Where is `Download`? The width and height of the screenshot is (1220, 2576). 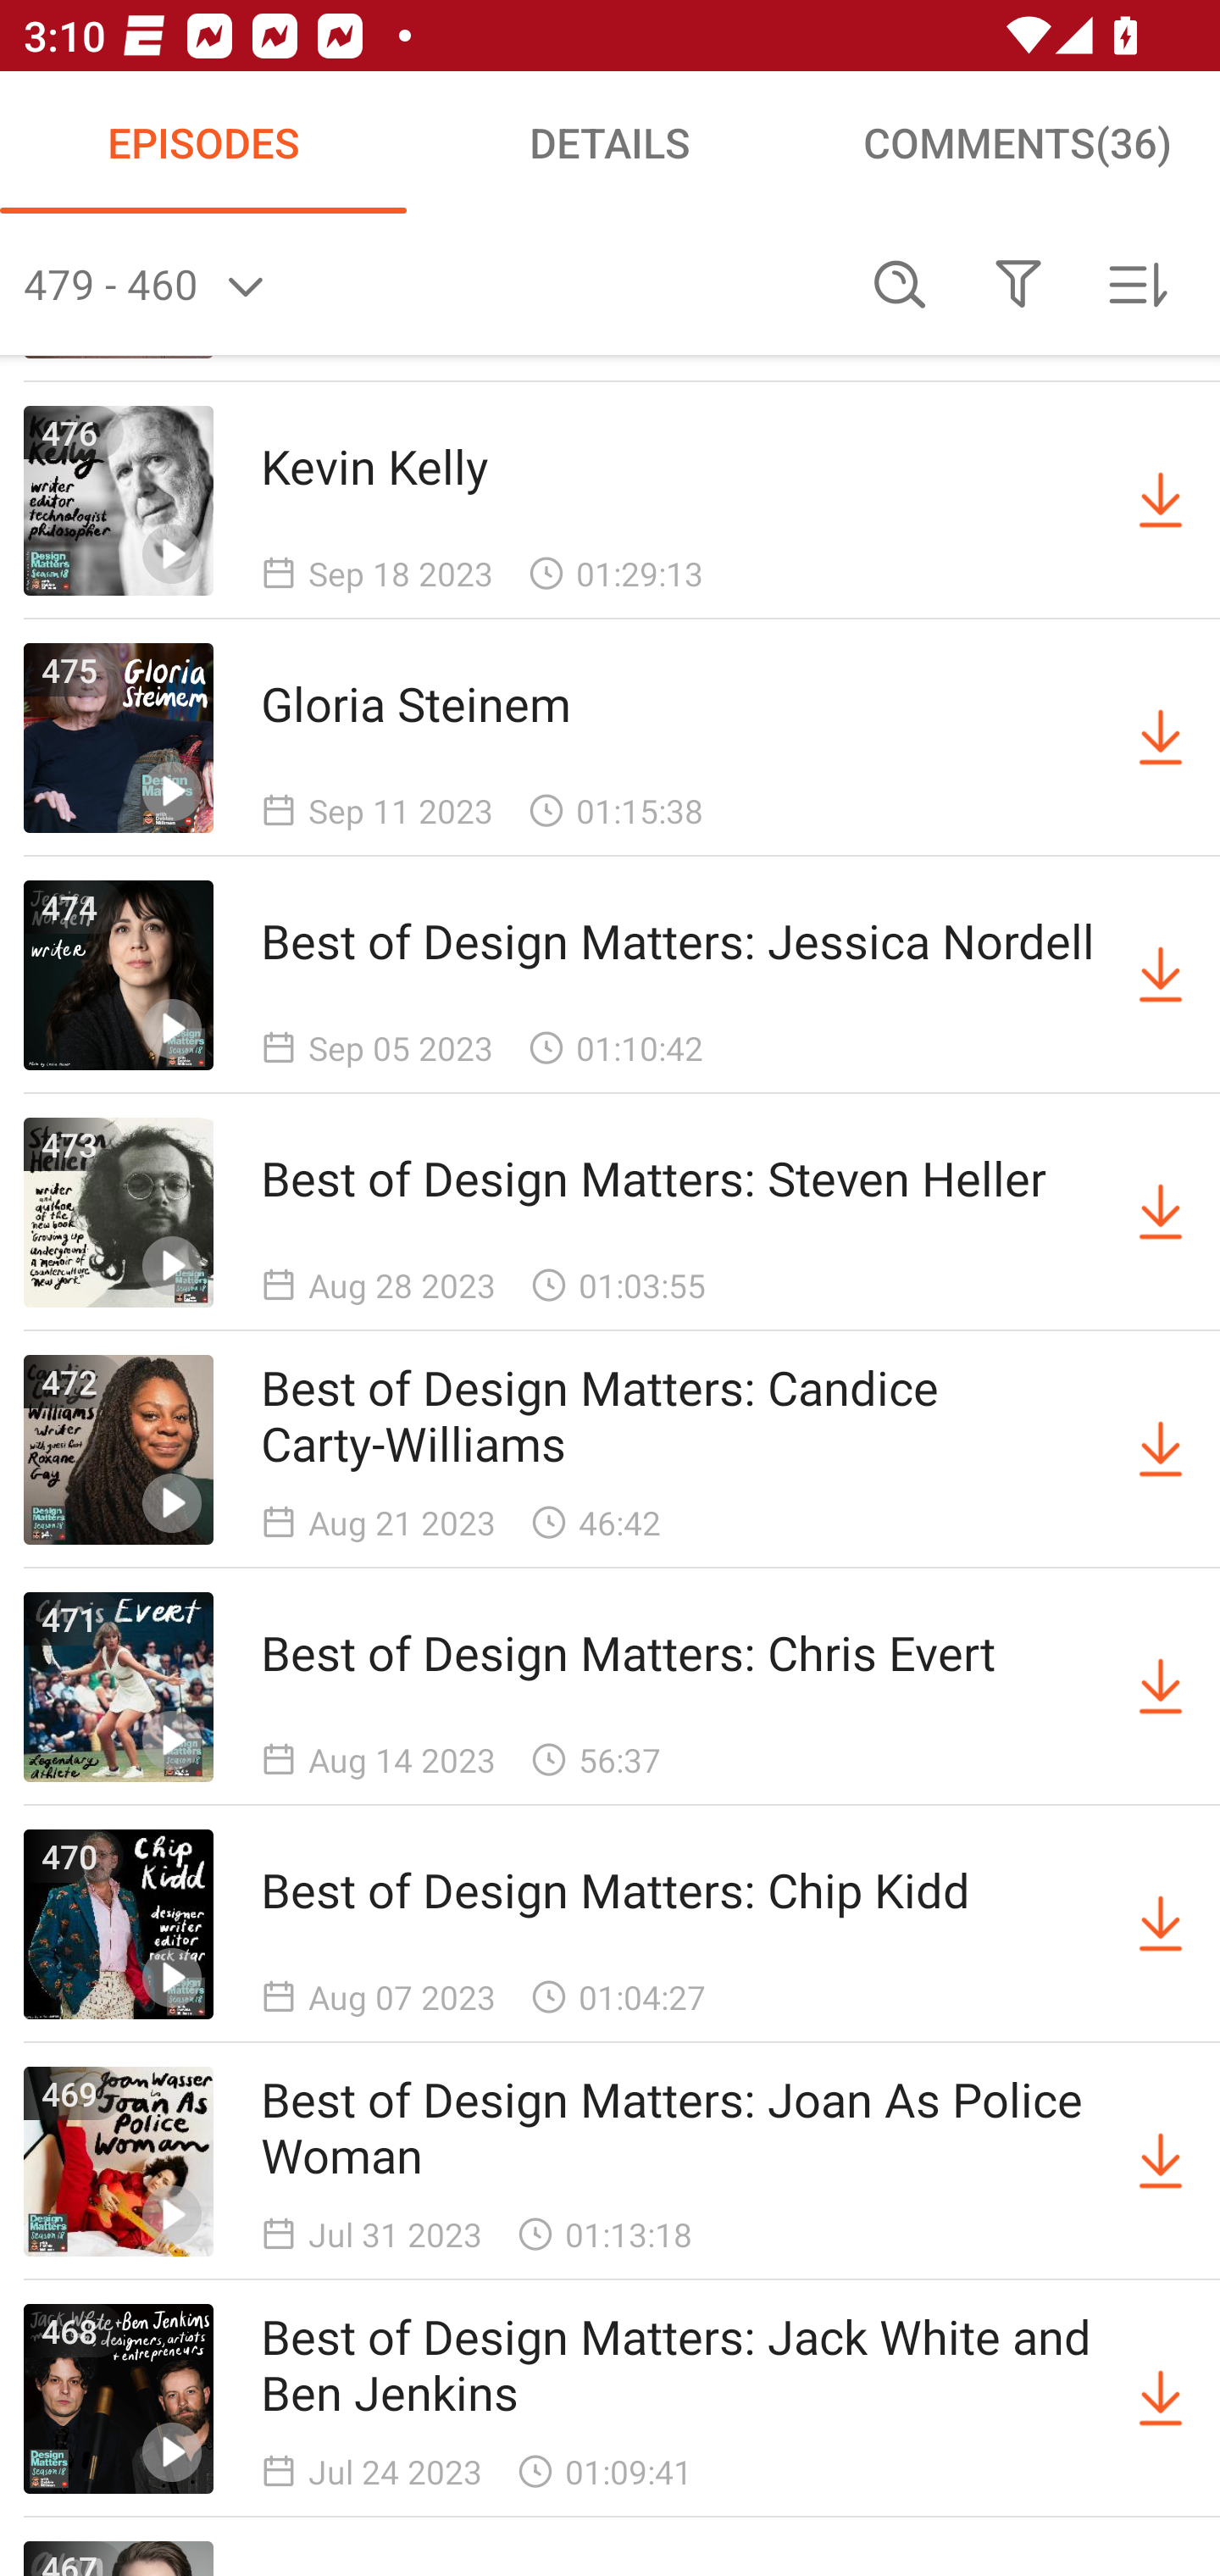
Download is located at coordinates (1161, 501).